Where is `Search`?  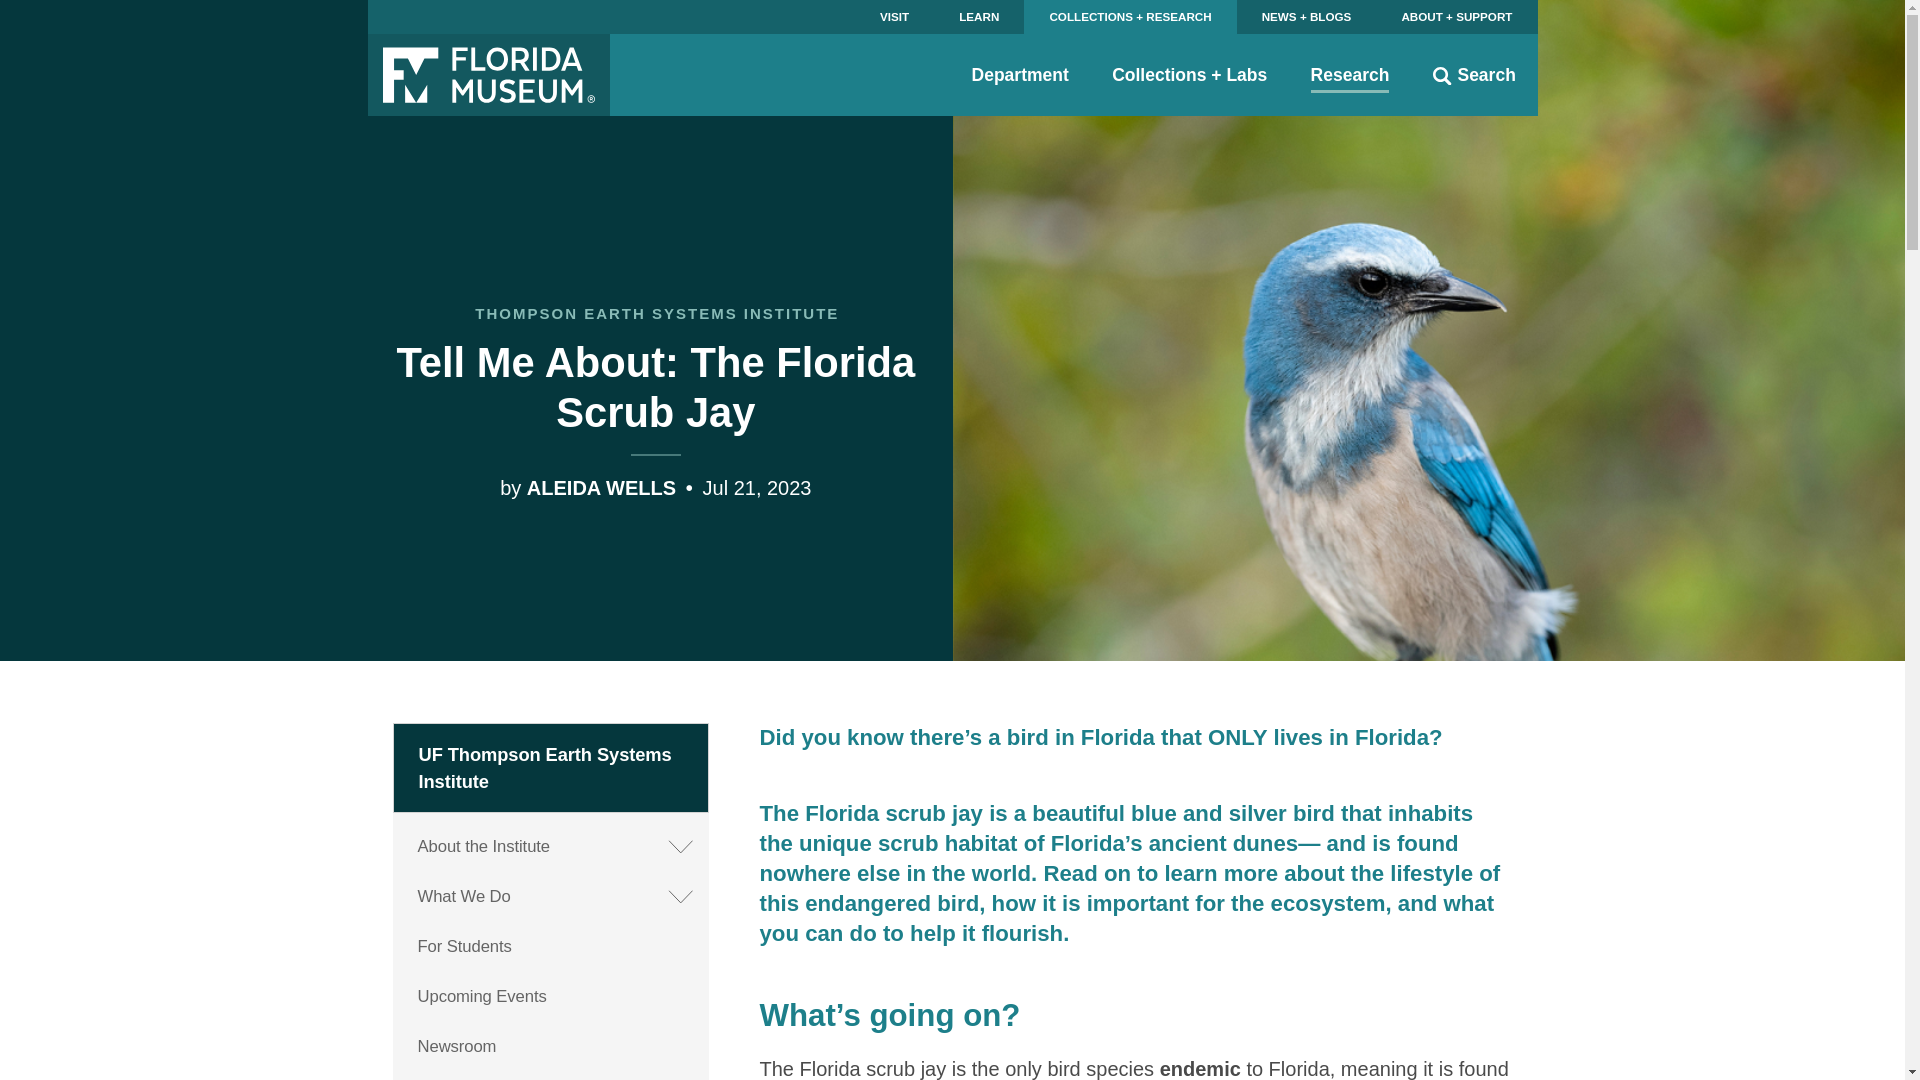
Search is located at coordinates (1474, 74).